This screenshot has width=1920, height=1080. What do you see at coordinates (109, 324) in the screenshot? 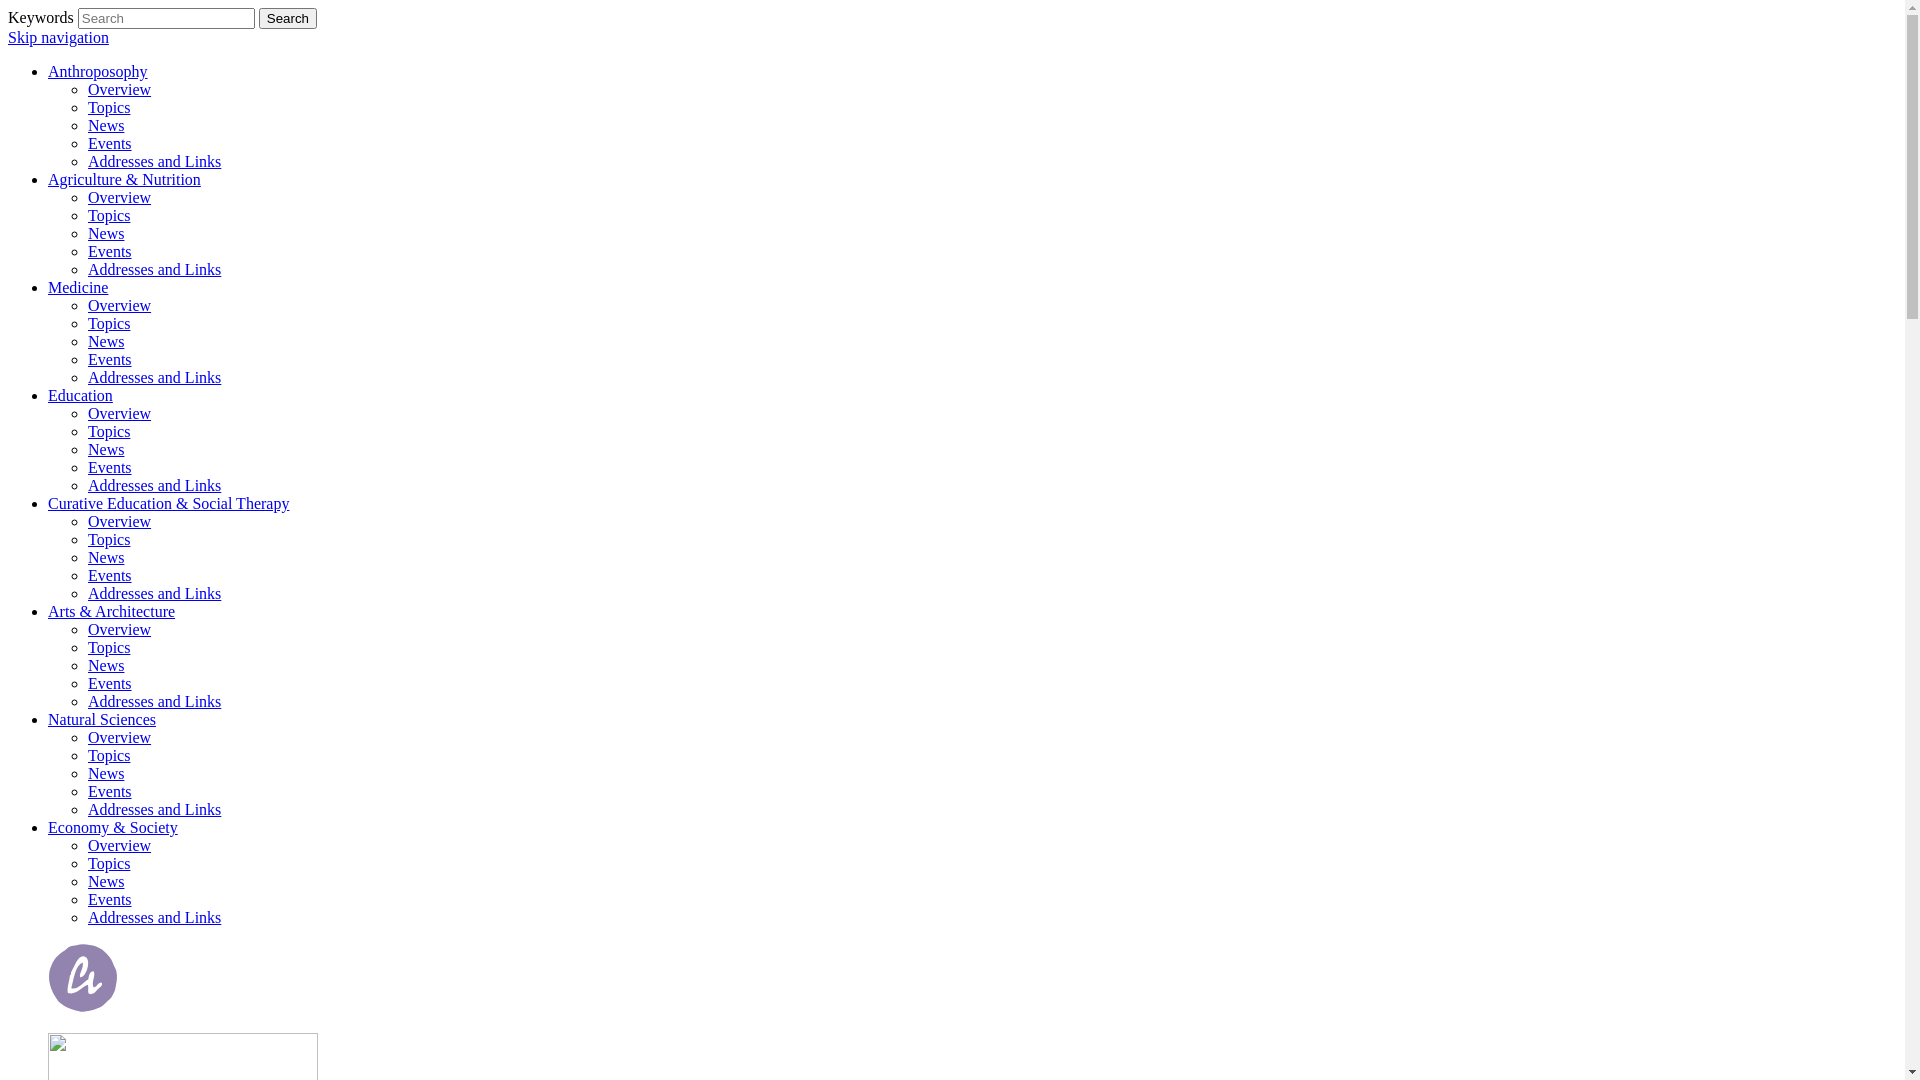
I see `Topics` at bounding box center [109, 324].